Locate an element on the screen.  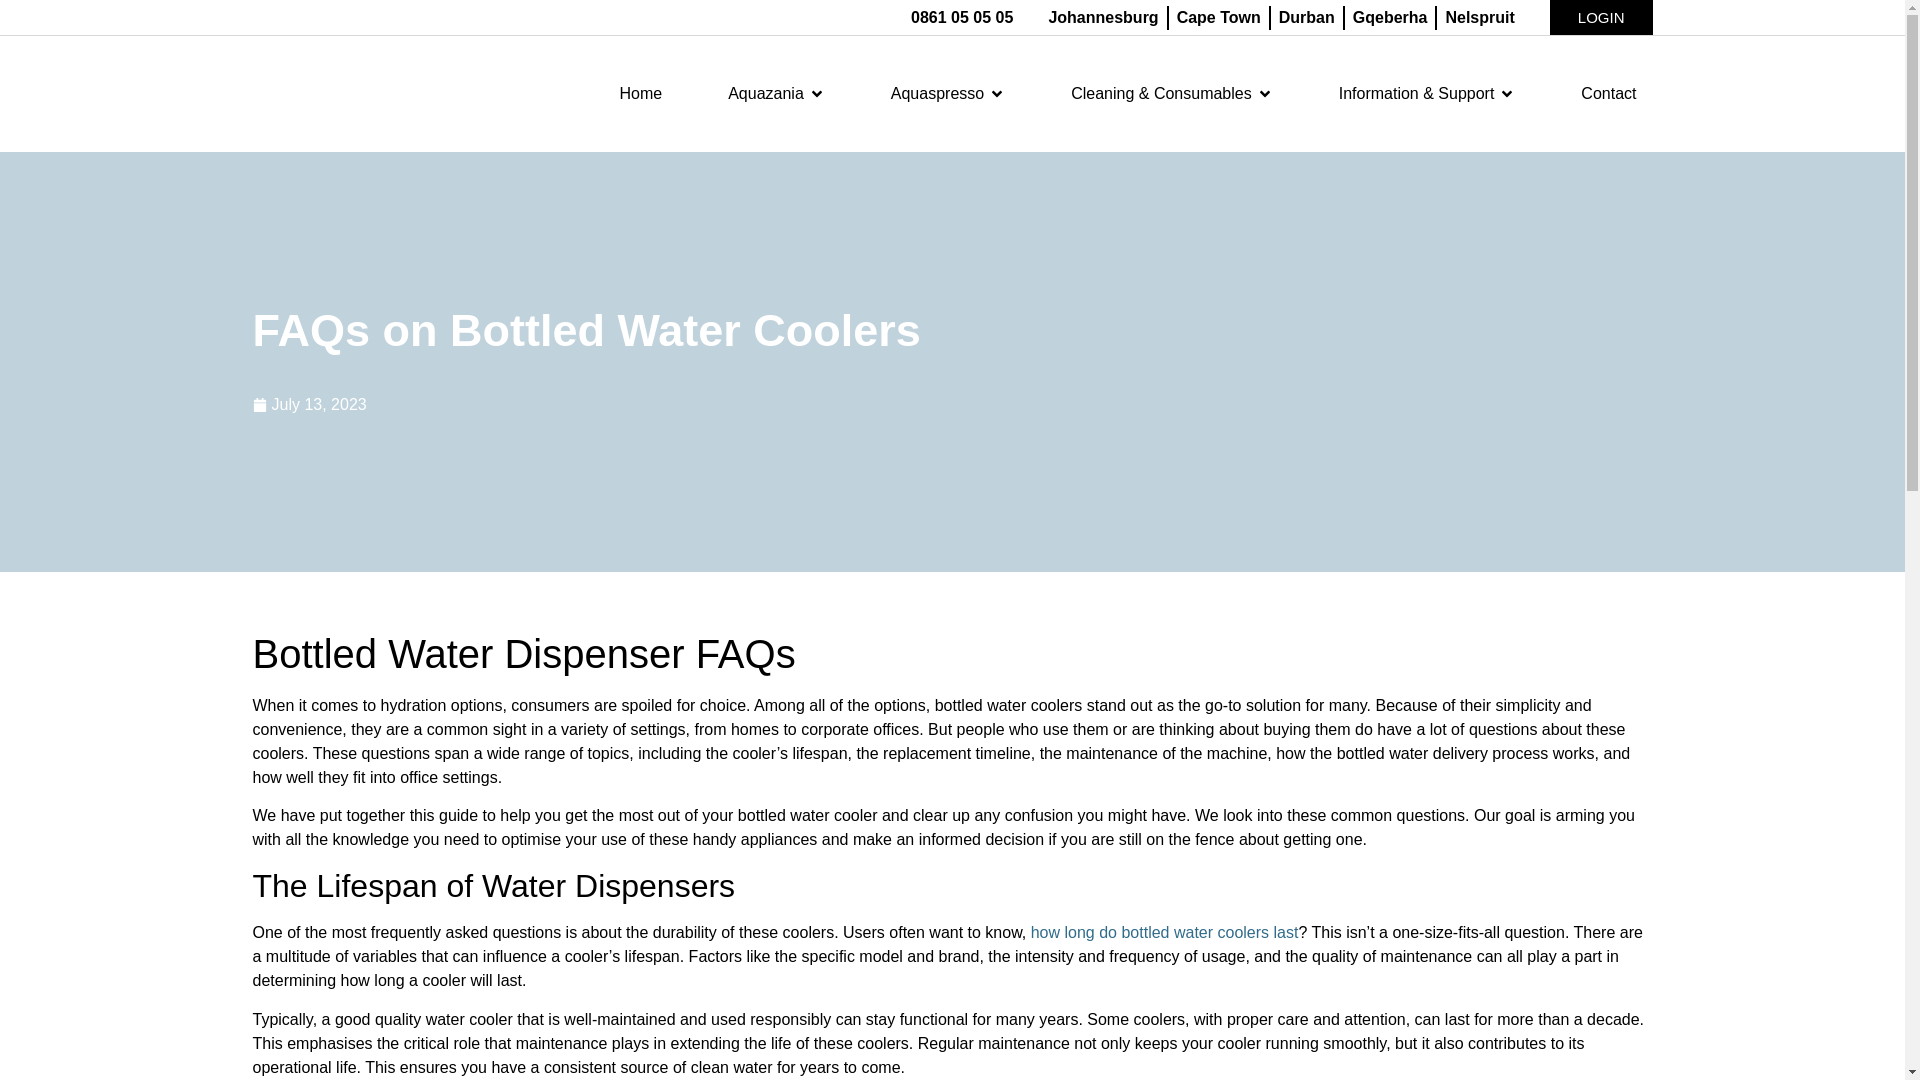
Gqeberha is located at coordinates (1390, 18).